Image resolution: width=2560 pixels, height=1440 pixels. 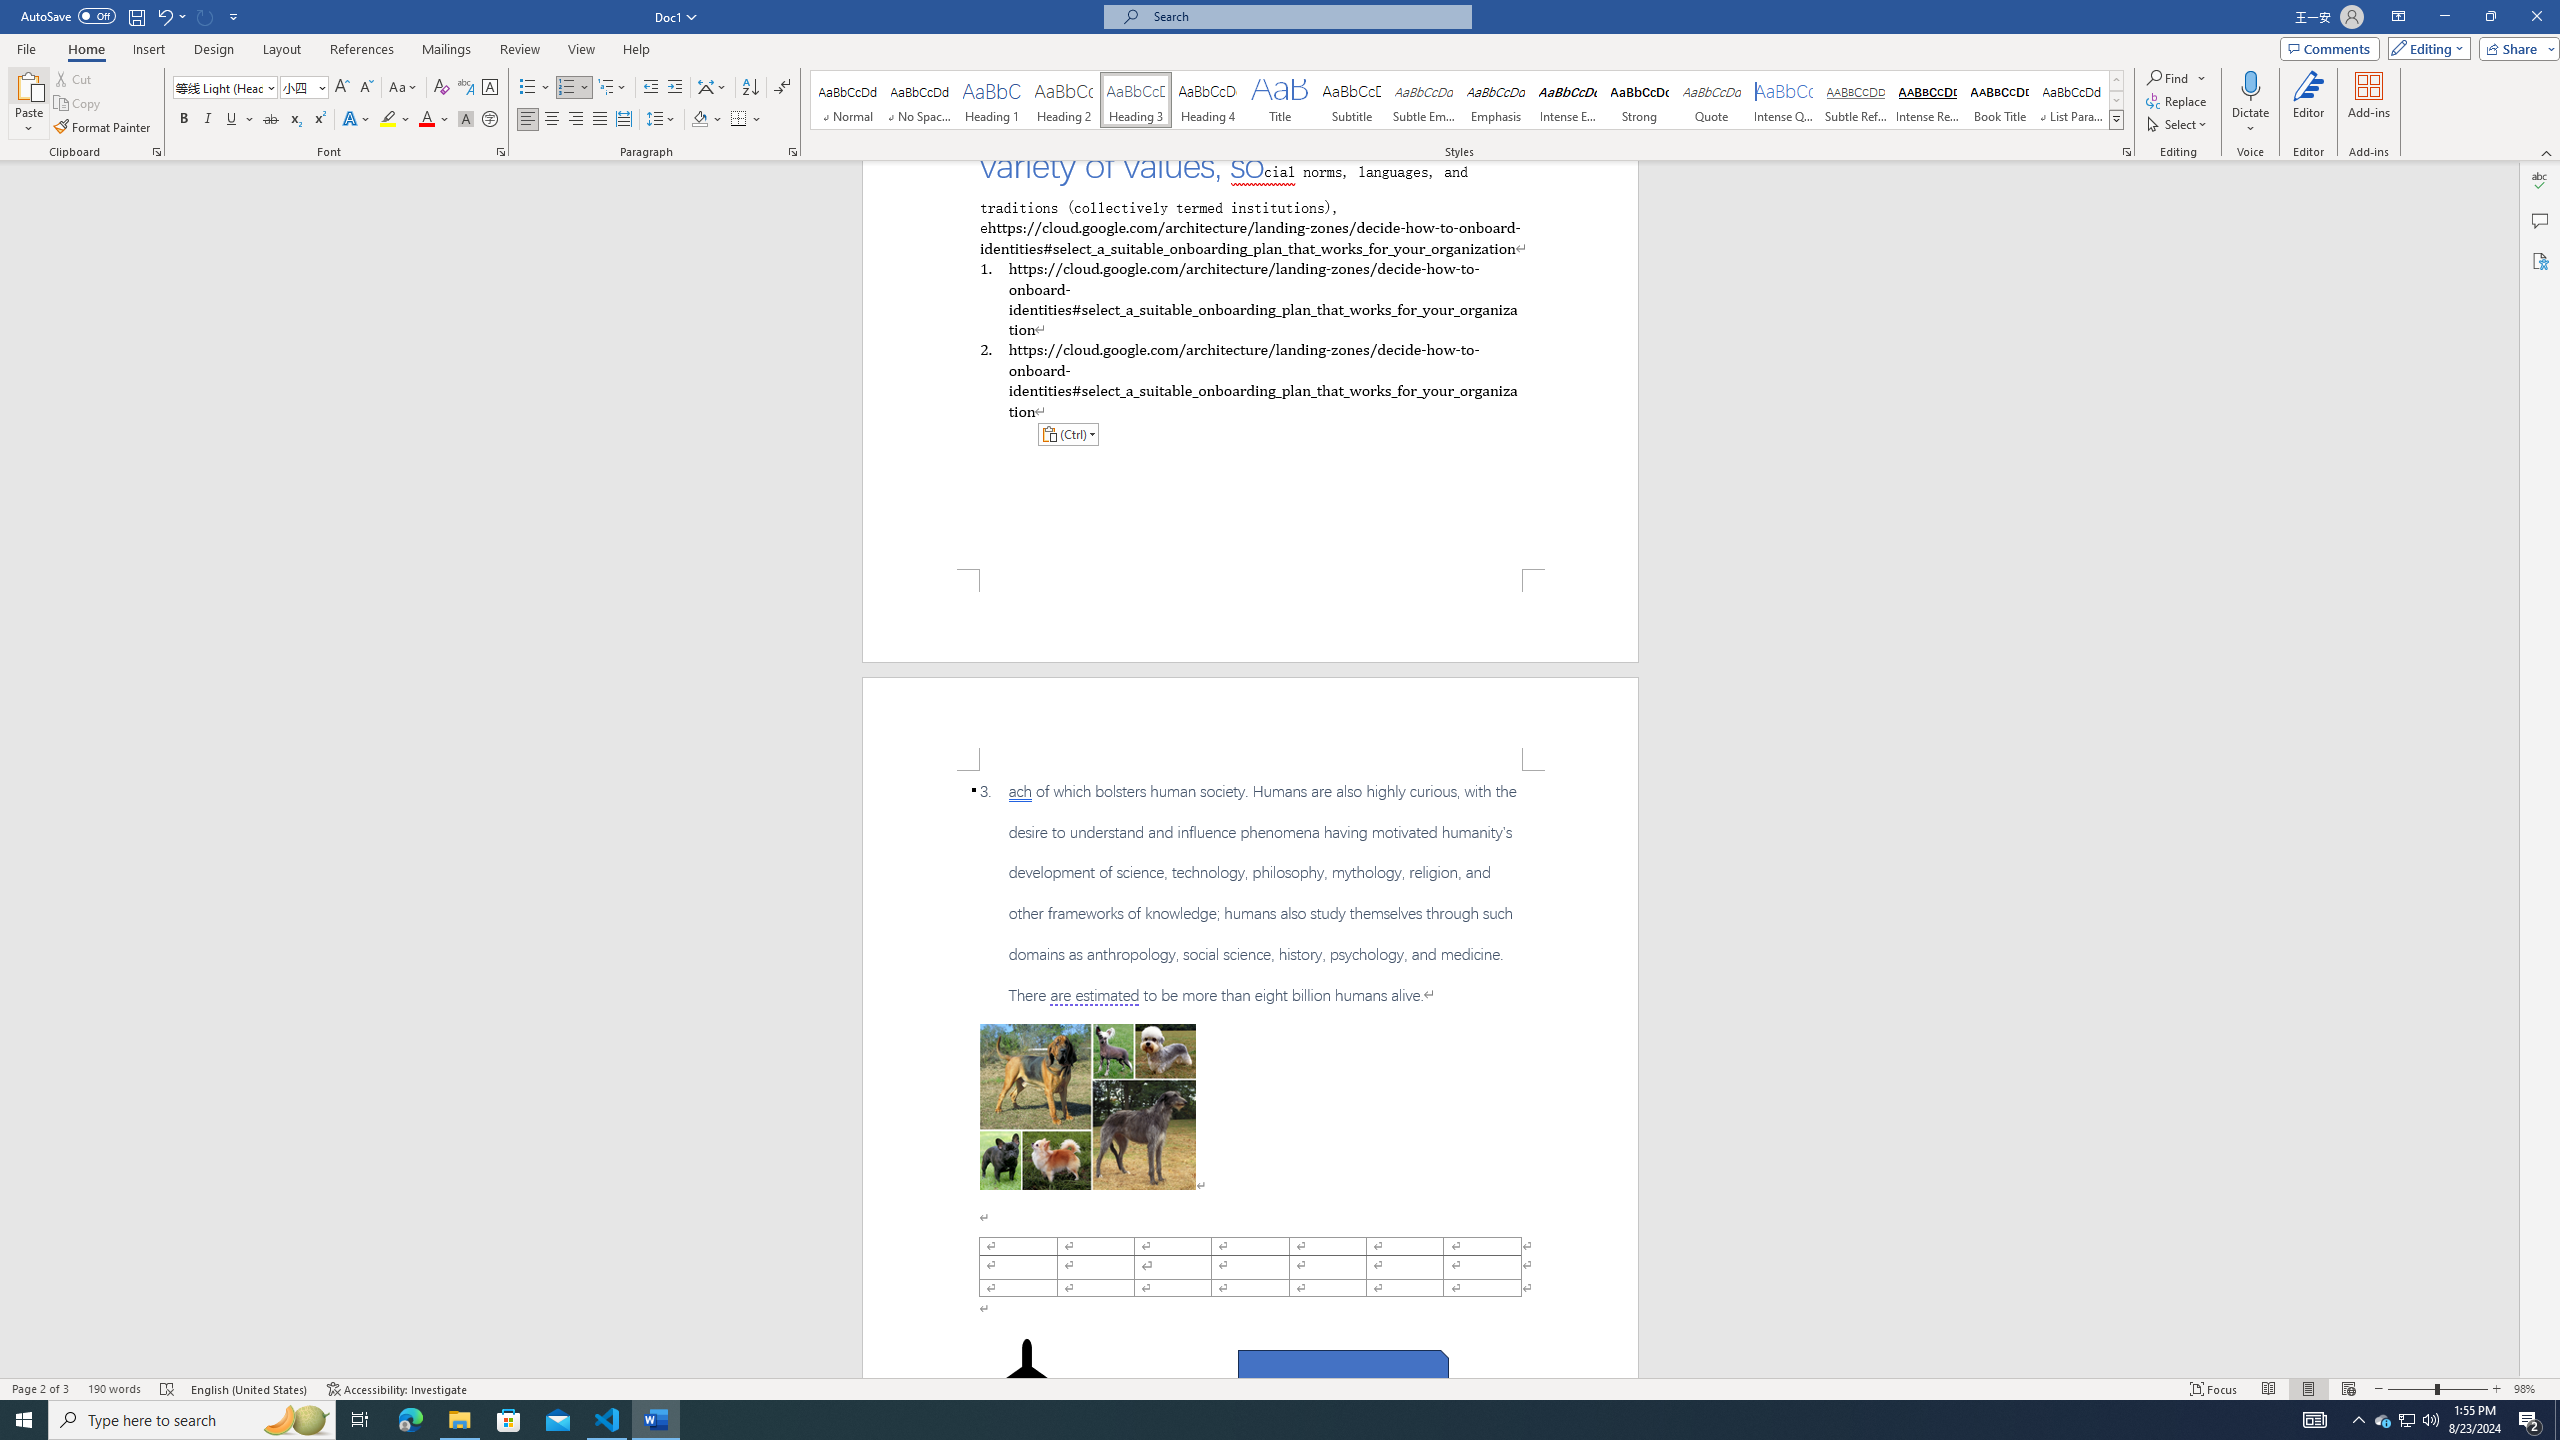 What do you see at coordinates (1250, 893) in the screenshot?
I see `3.` at bounding box center [1250, 893].